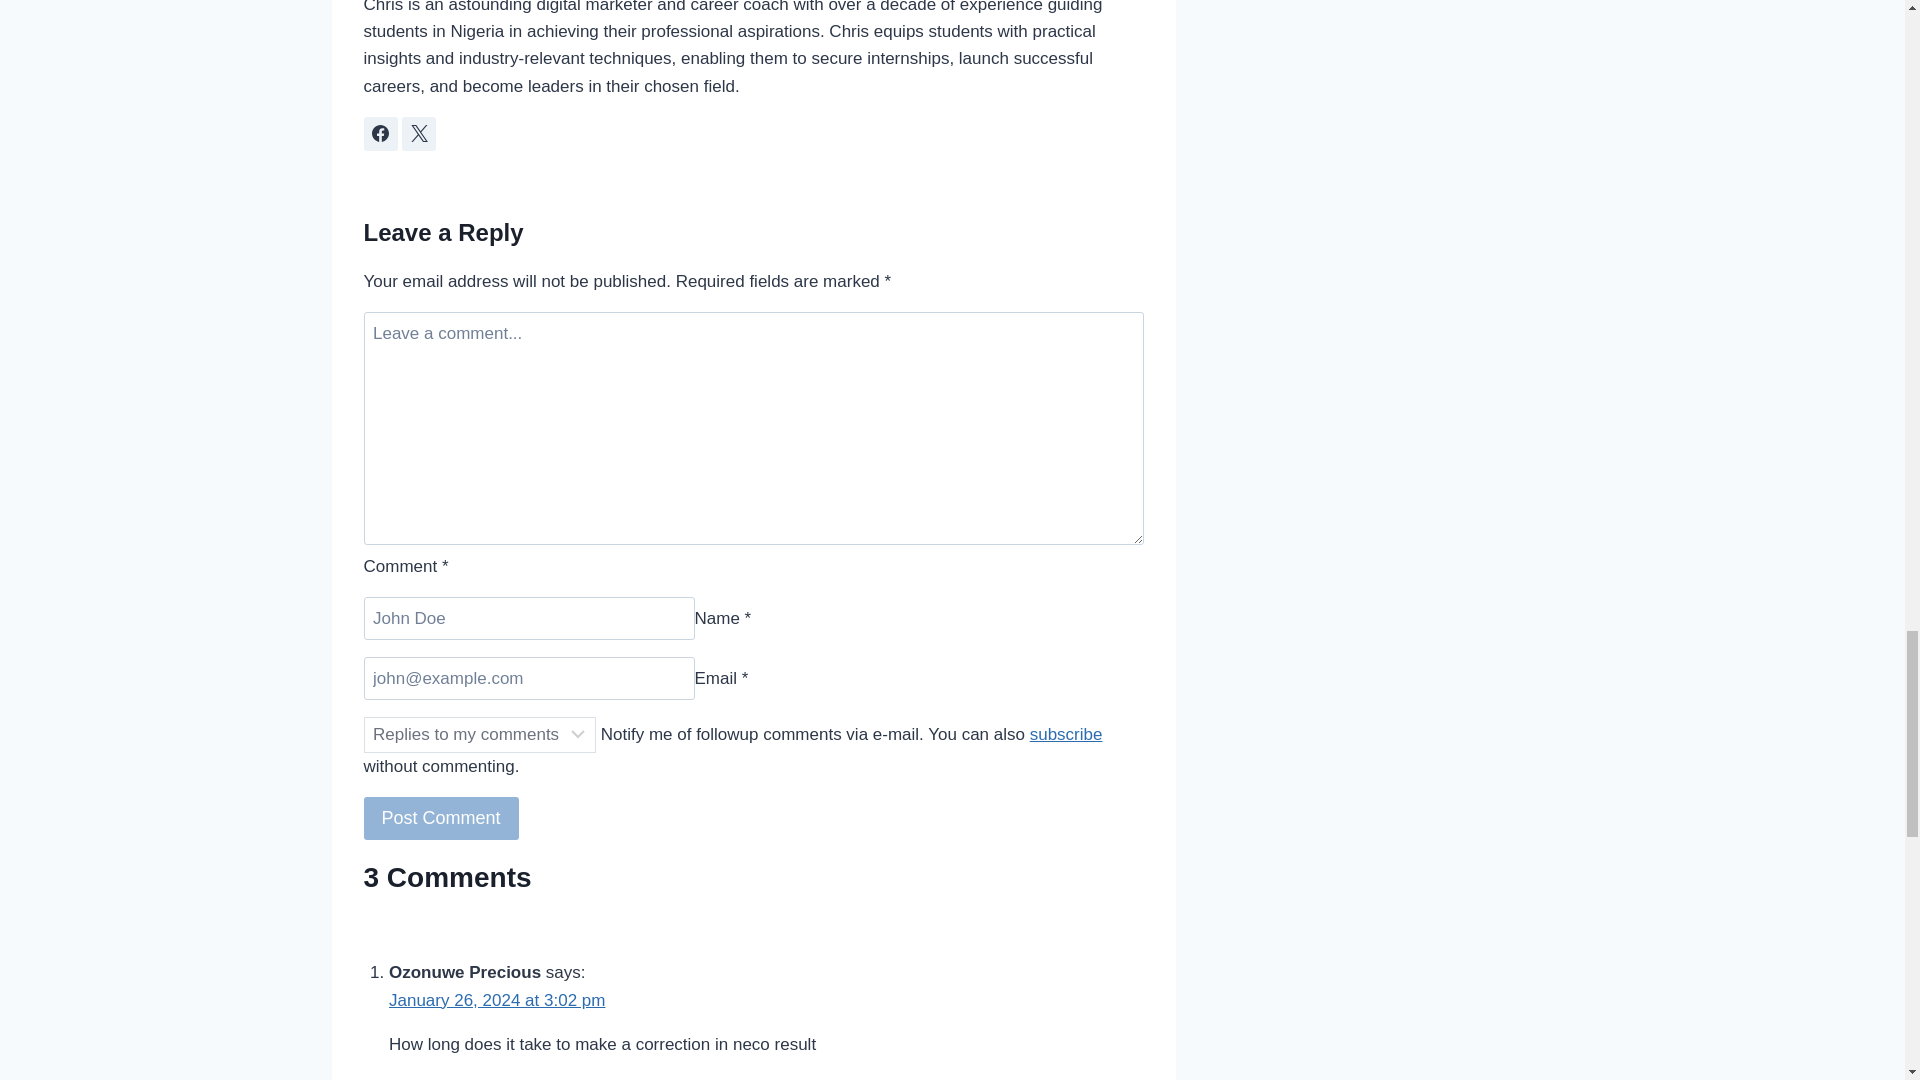  What do you see at coordinates (441, 818) in the screenshot?
I see `Post Comment` at bounding box center [441, 818].